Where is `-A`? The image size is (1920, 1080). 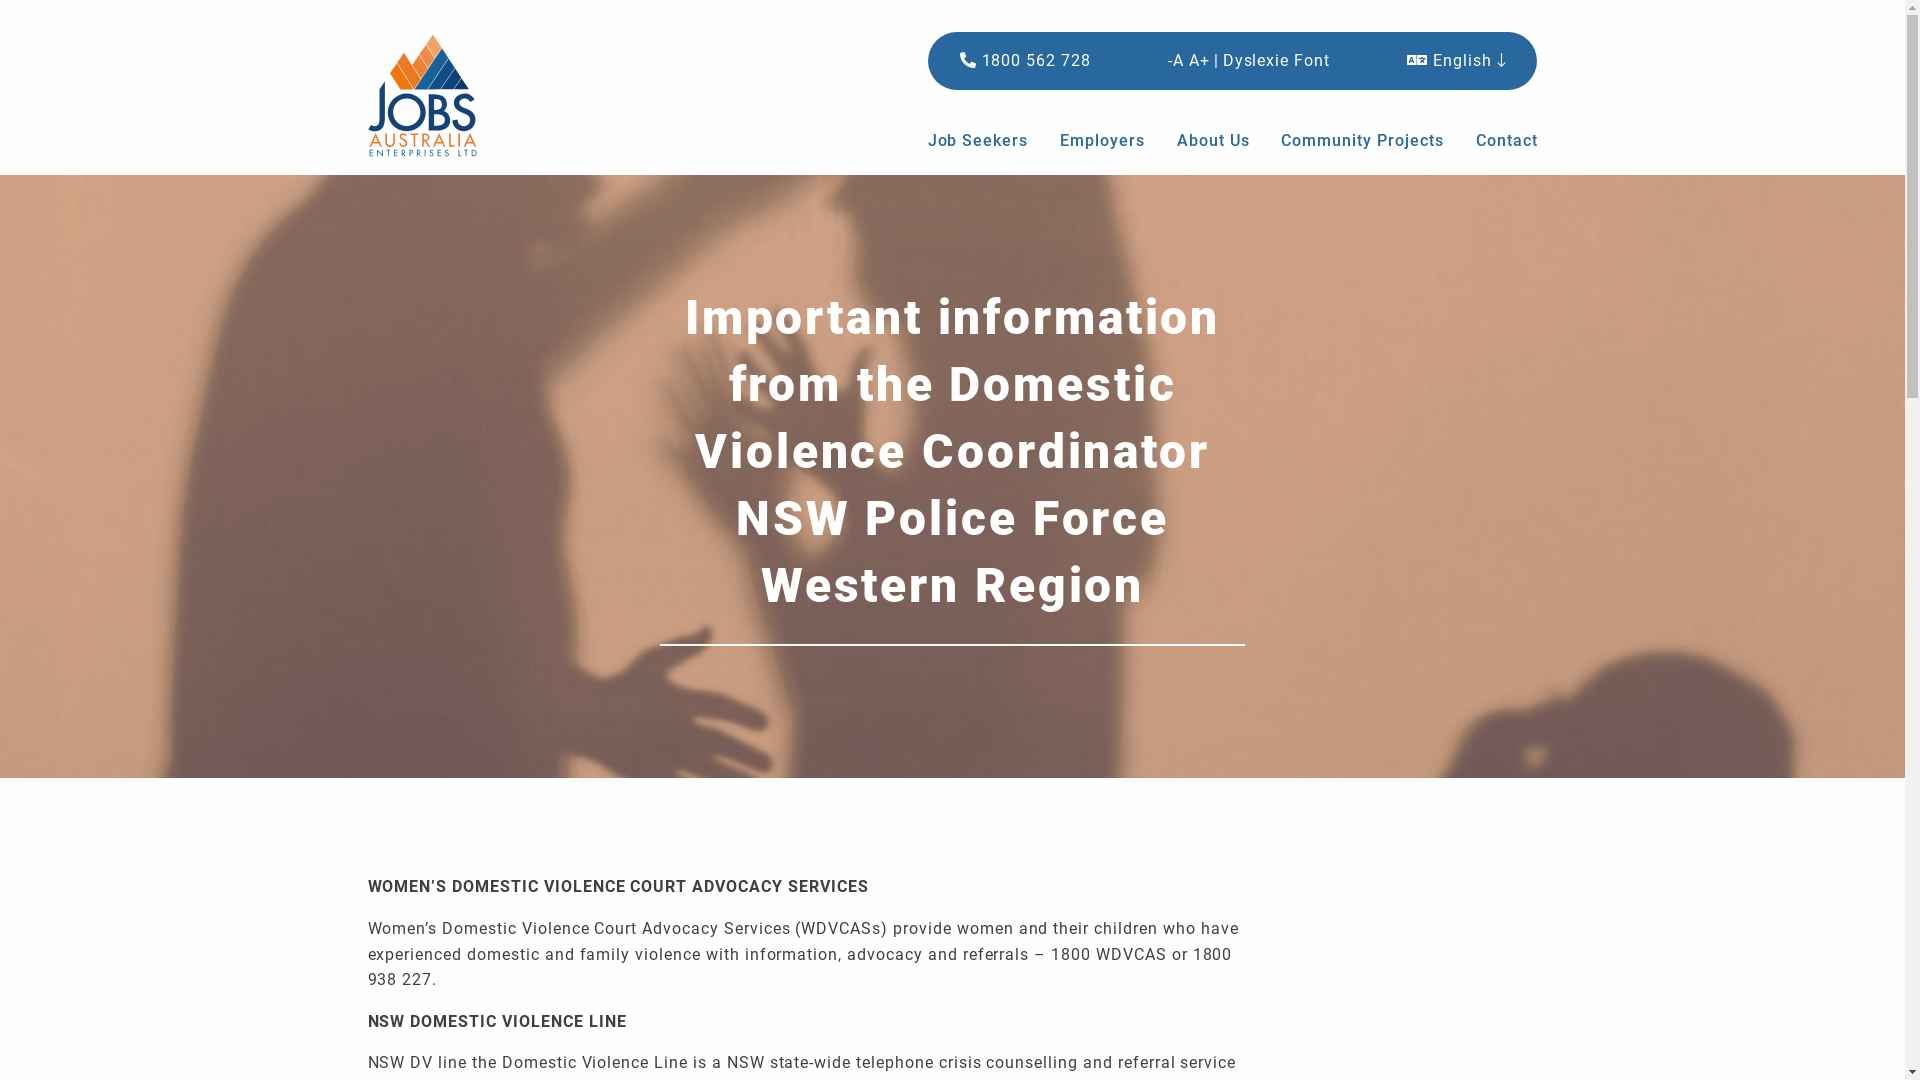 -A is located at coordinates (1176, 60).